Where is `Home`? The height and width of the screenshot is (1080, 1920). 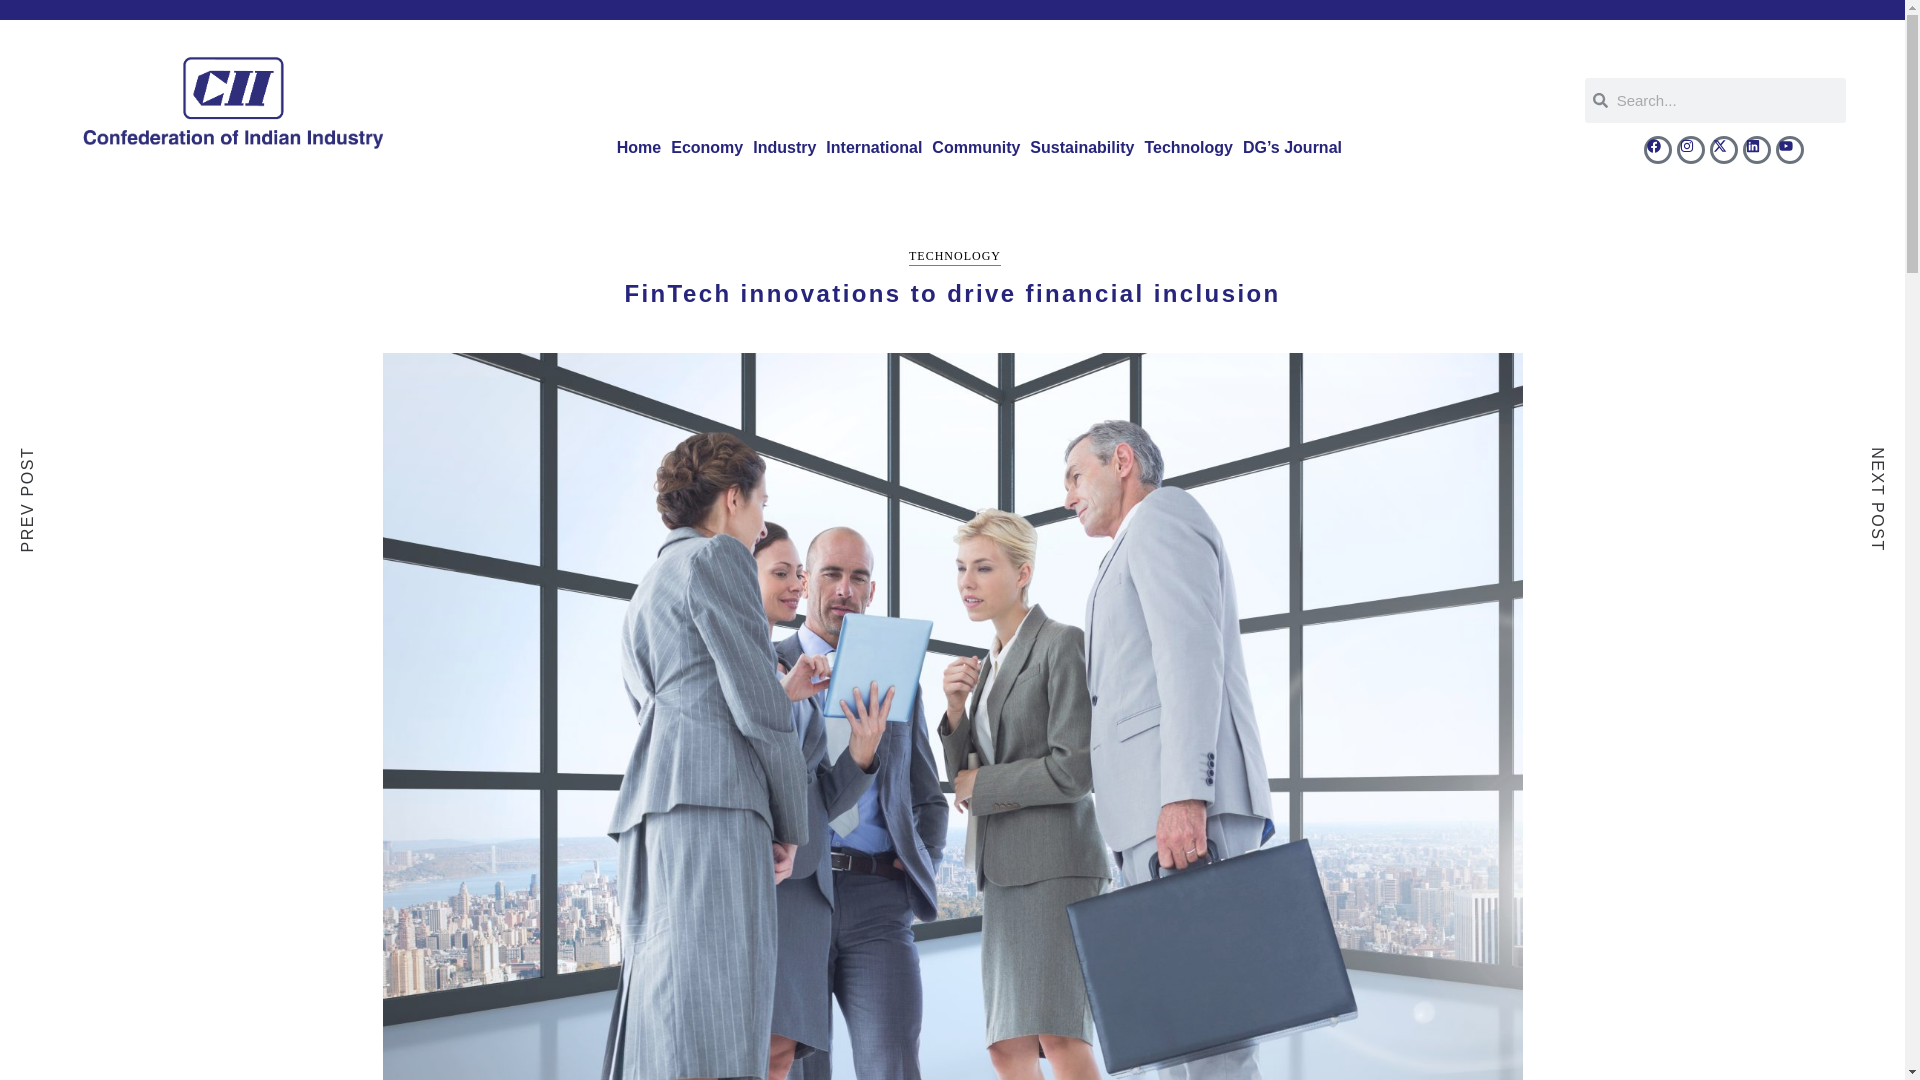 Home is located at coordinates (639, 148).